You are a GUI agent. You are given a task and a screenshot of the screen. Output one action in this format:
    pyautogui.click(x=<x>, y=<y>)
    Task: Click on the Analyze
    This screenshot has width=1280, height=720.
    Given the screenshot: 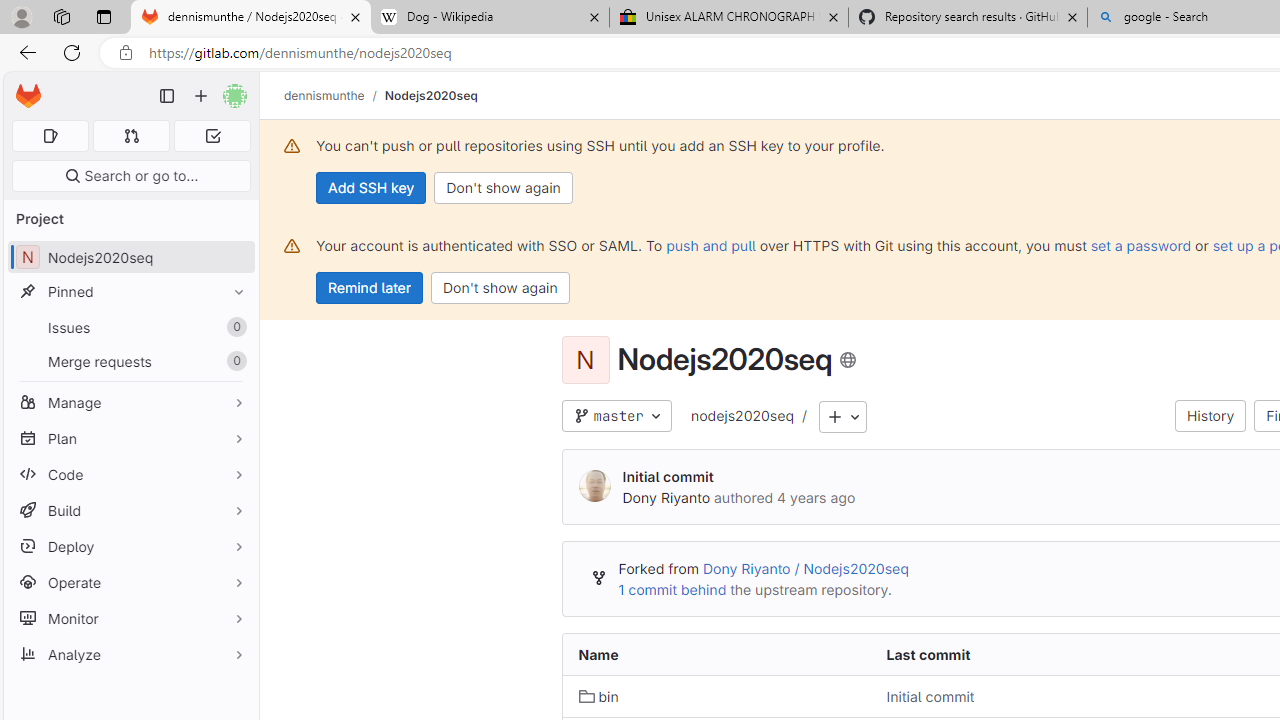 What is the action you would take?
    pyautogui.click(x=130, y=654)
    